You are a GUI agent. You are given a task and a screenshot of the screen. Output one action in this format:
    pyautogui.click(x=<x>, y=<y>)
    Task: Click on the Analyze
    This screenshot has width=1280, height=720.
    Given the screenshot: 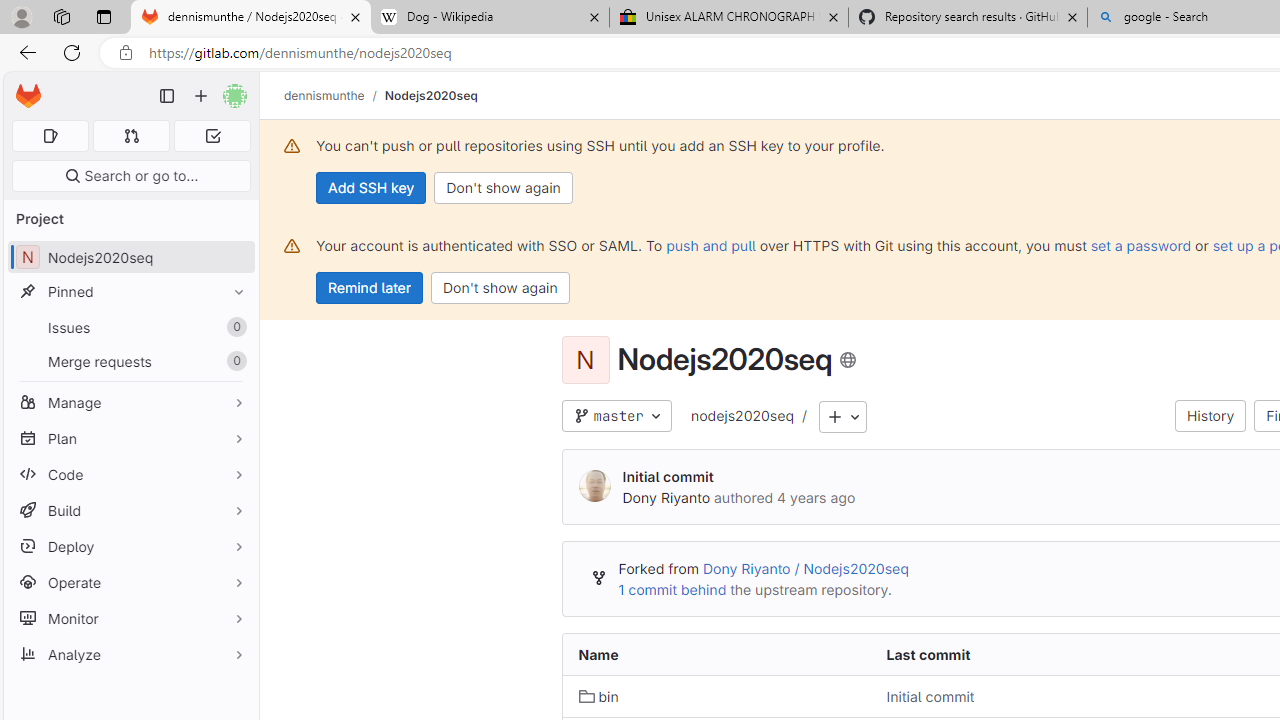 What is the action you would take?
    pyautogui.click(x=130, y=654)
    